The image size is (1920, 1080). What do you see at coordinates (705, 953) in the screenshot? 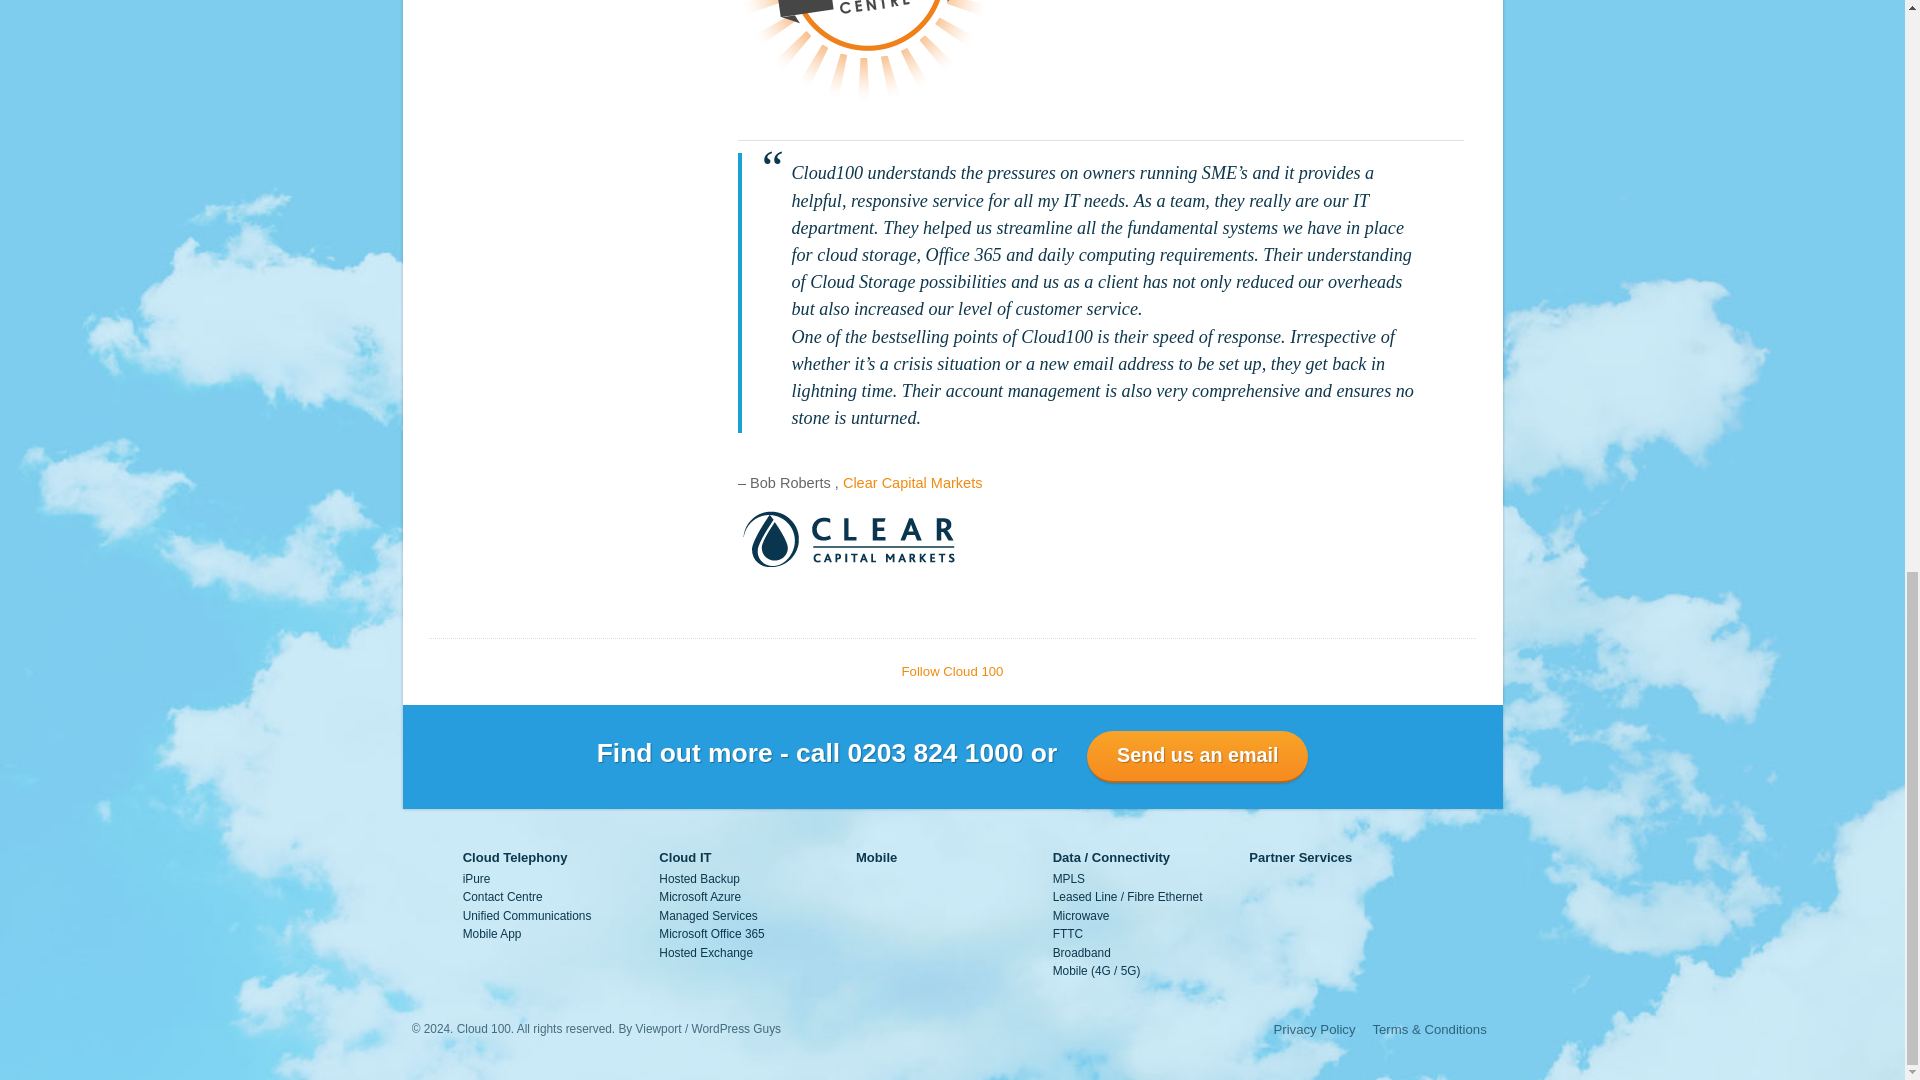
I see `Hosted Exchange` at bounding box center [705, 953].